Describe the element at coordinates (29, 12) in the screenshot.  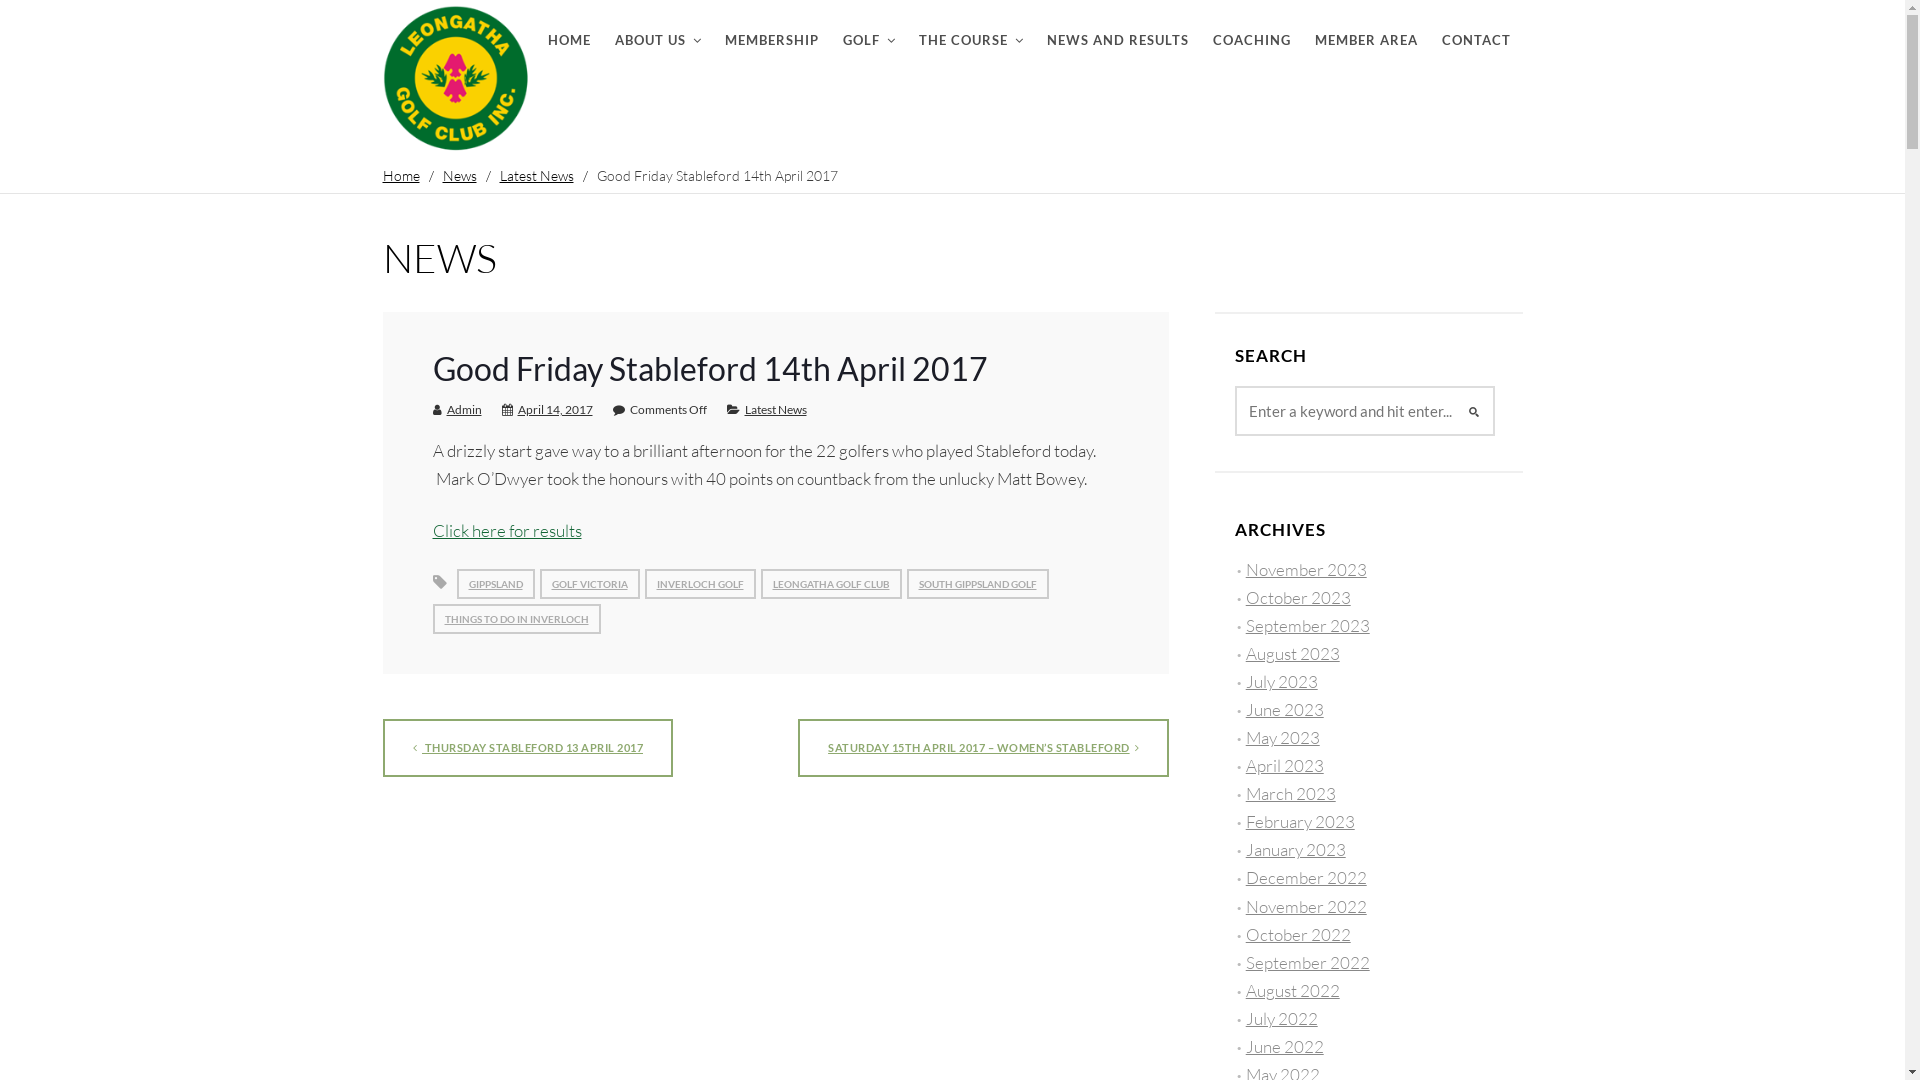
I see `Search` at that location.